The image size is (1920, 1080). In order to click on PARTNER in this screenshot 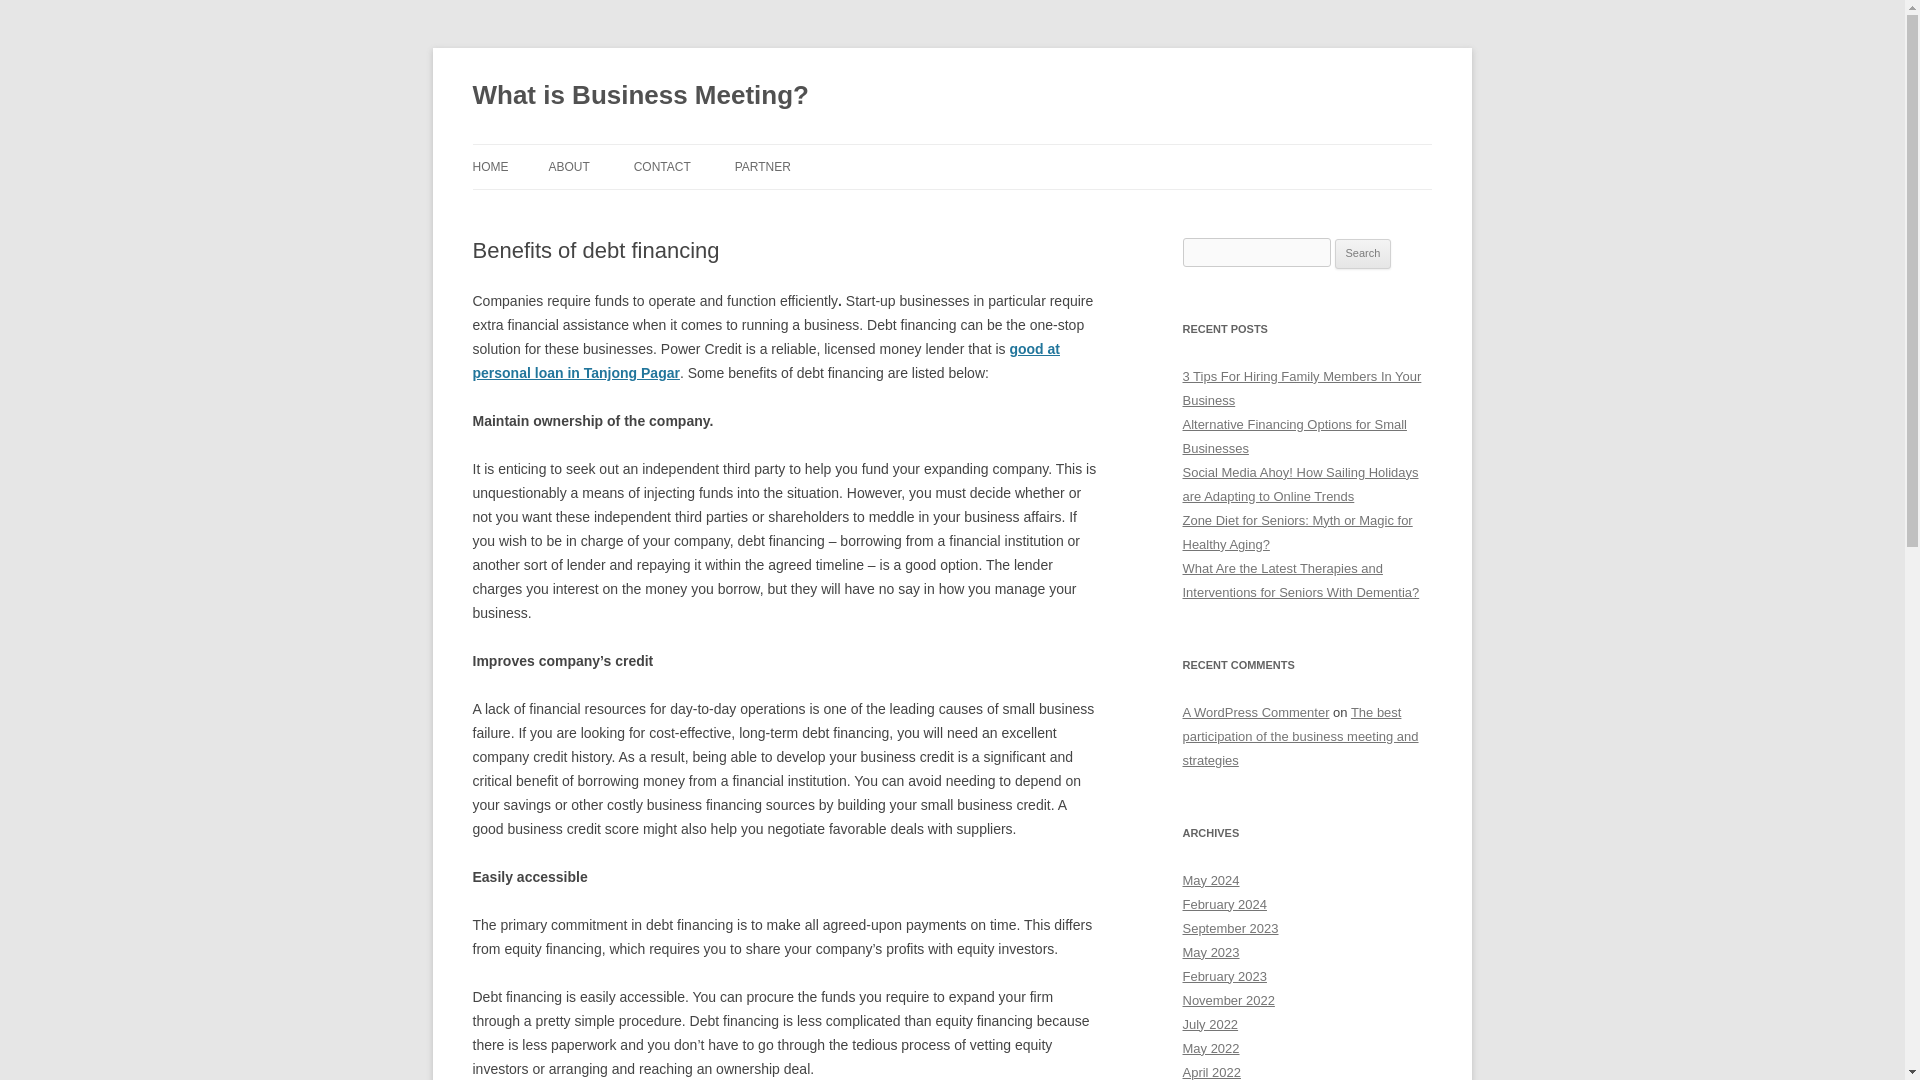, I will do `click(763, 166)`.